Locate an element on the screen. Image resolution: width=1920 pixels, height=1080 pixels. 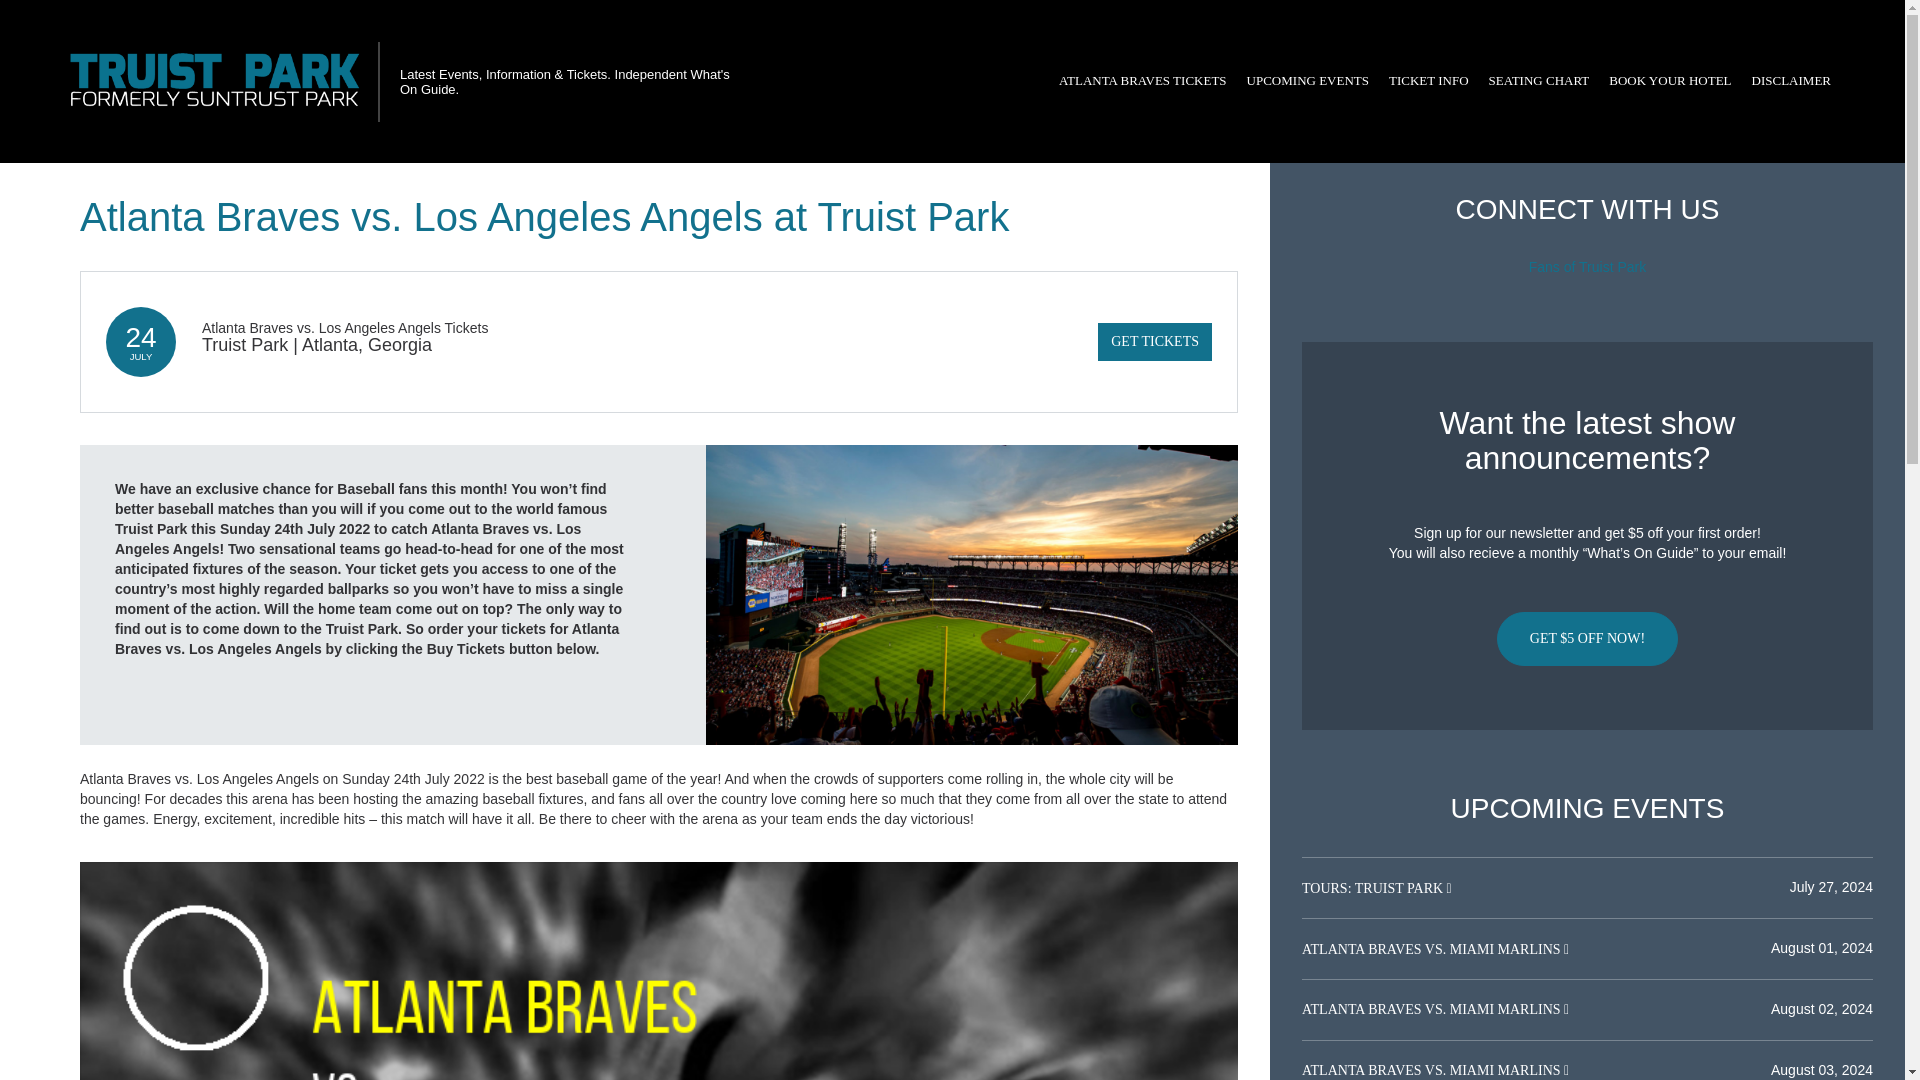
BOOK YOUR HOTEL is located at coordinates (1670, 81).